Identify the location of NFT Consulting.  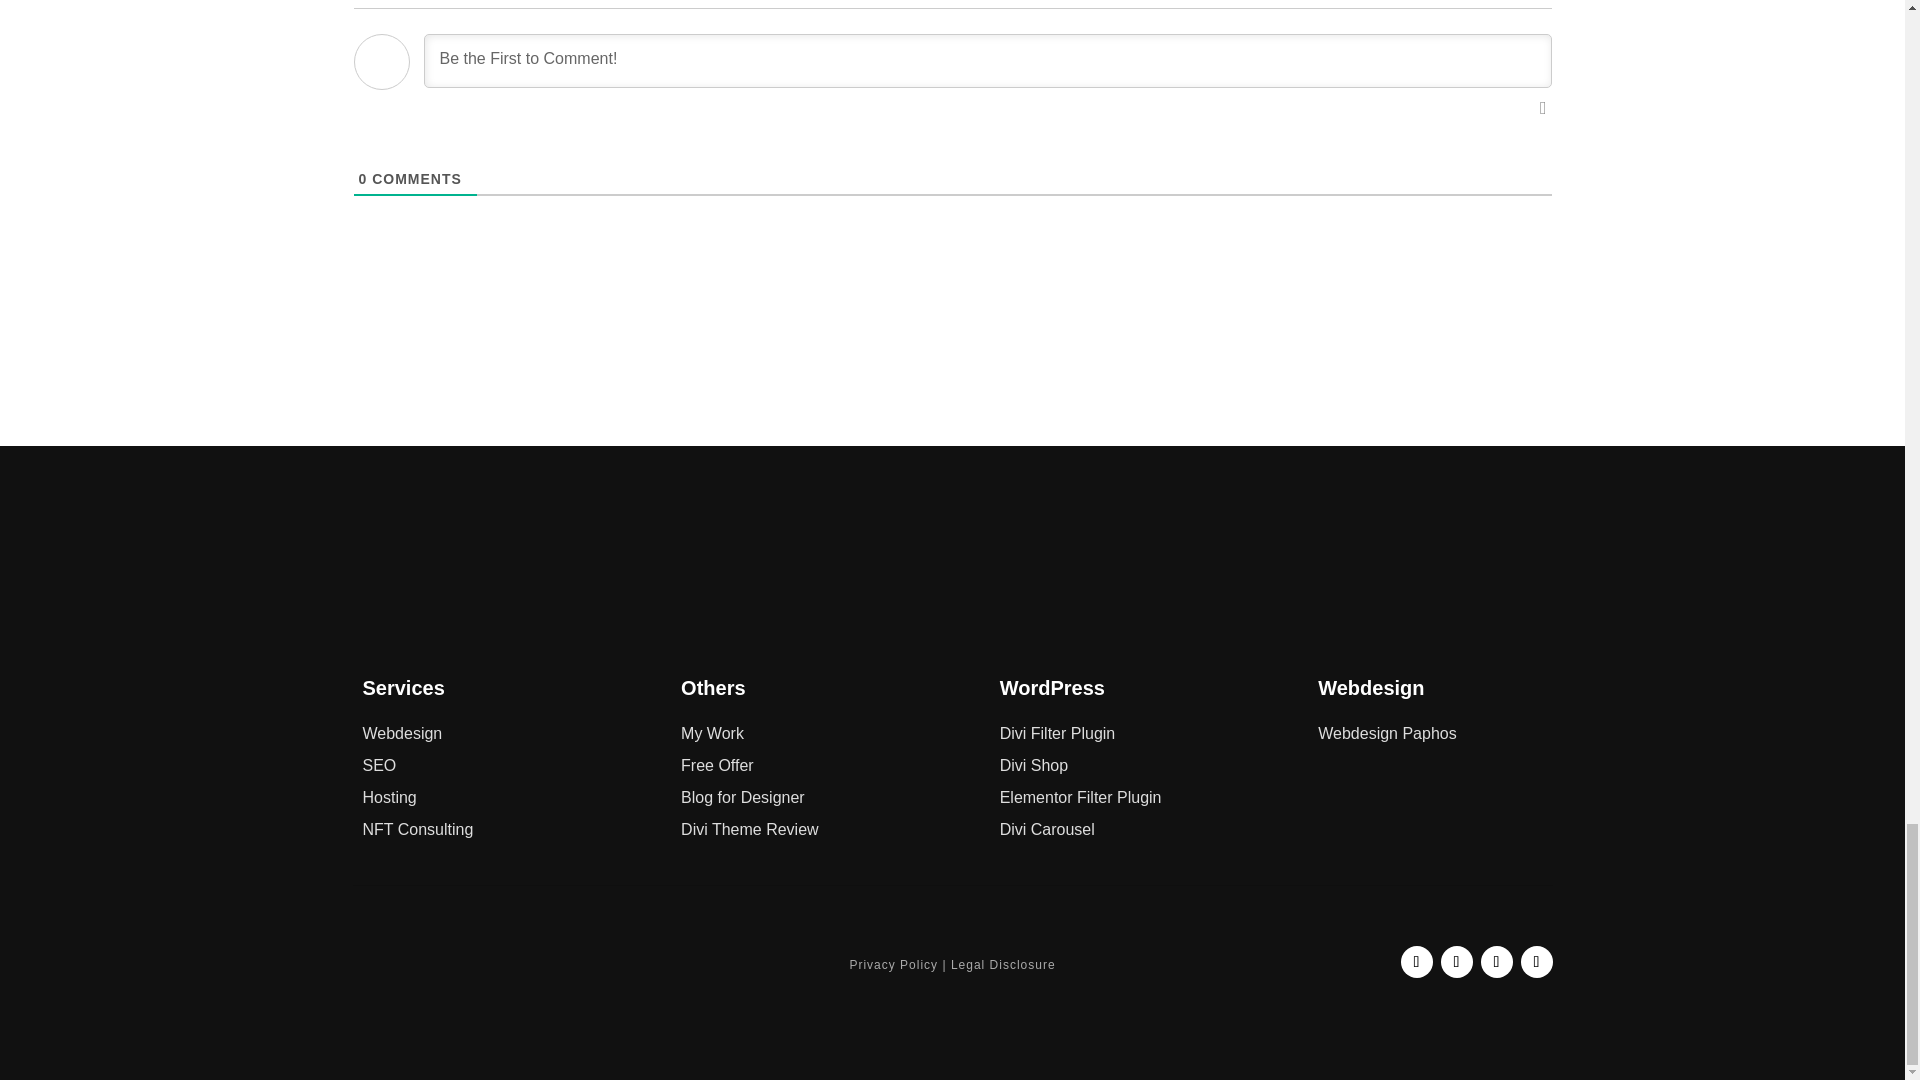
(417, 829).